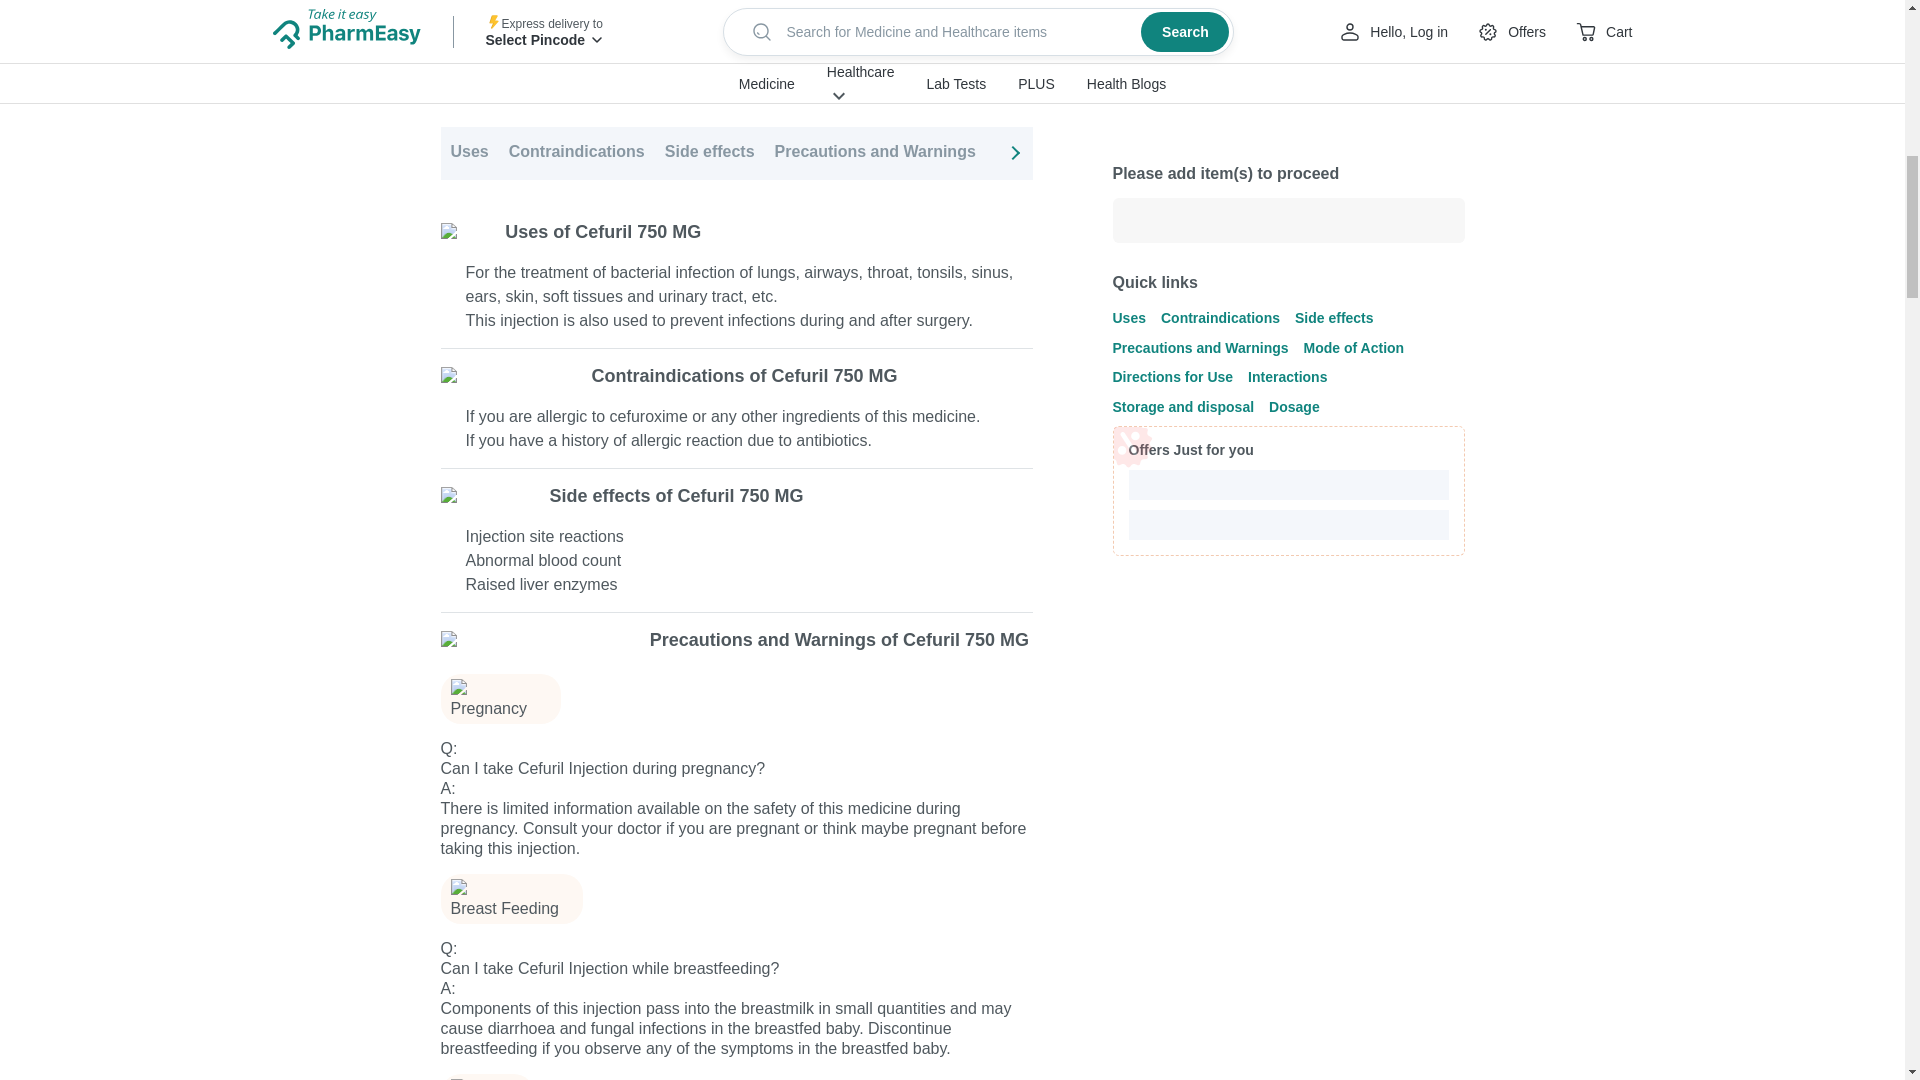 Image resolution: width=1920 pixels, height=1080 pixels. Describe the element at coordinates (709, 154) in the screenshot. I see `Side effects` at that location.